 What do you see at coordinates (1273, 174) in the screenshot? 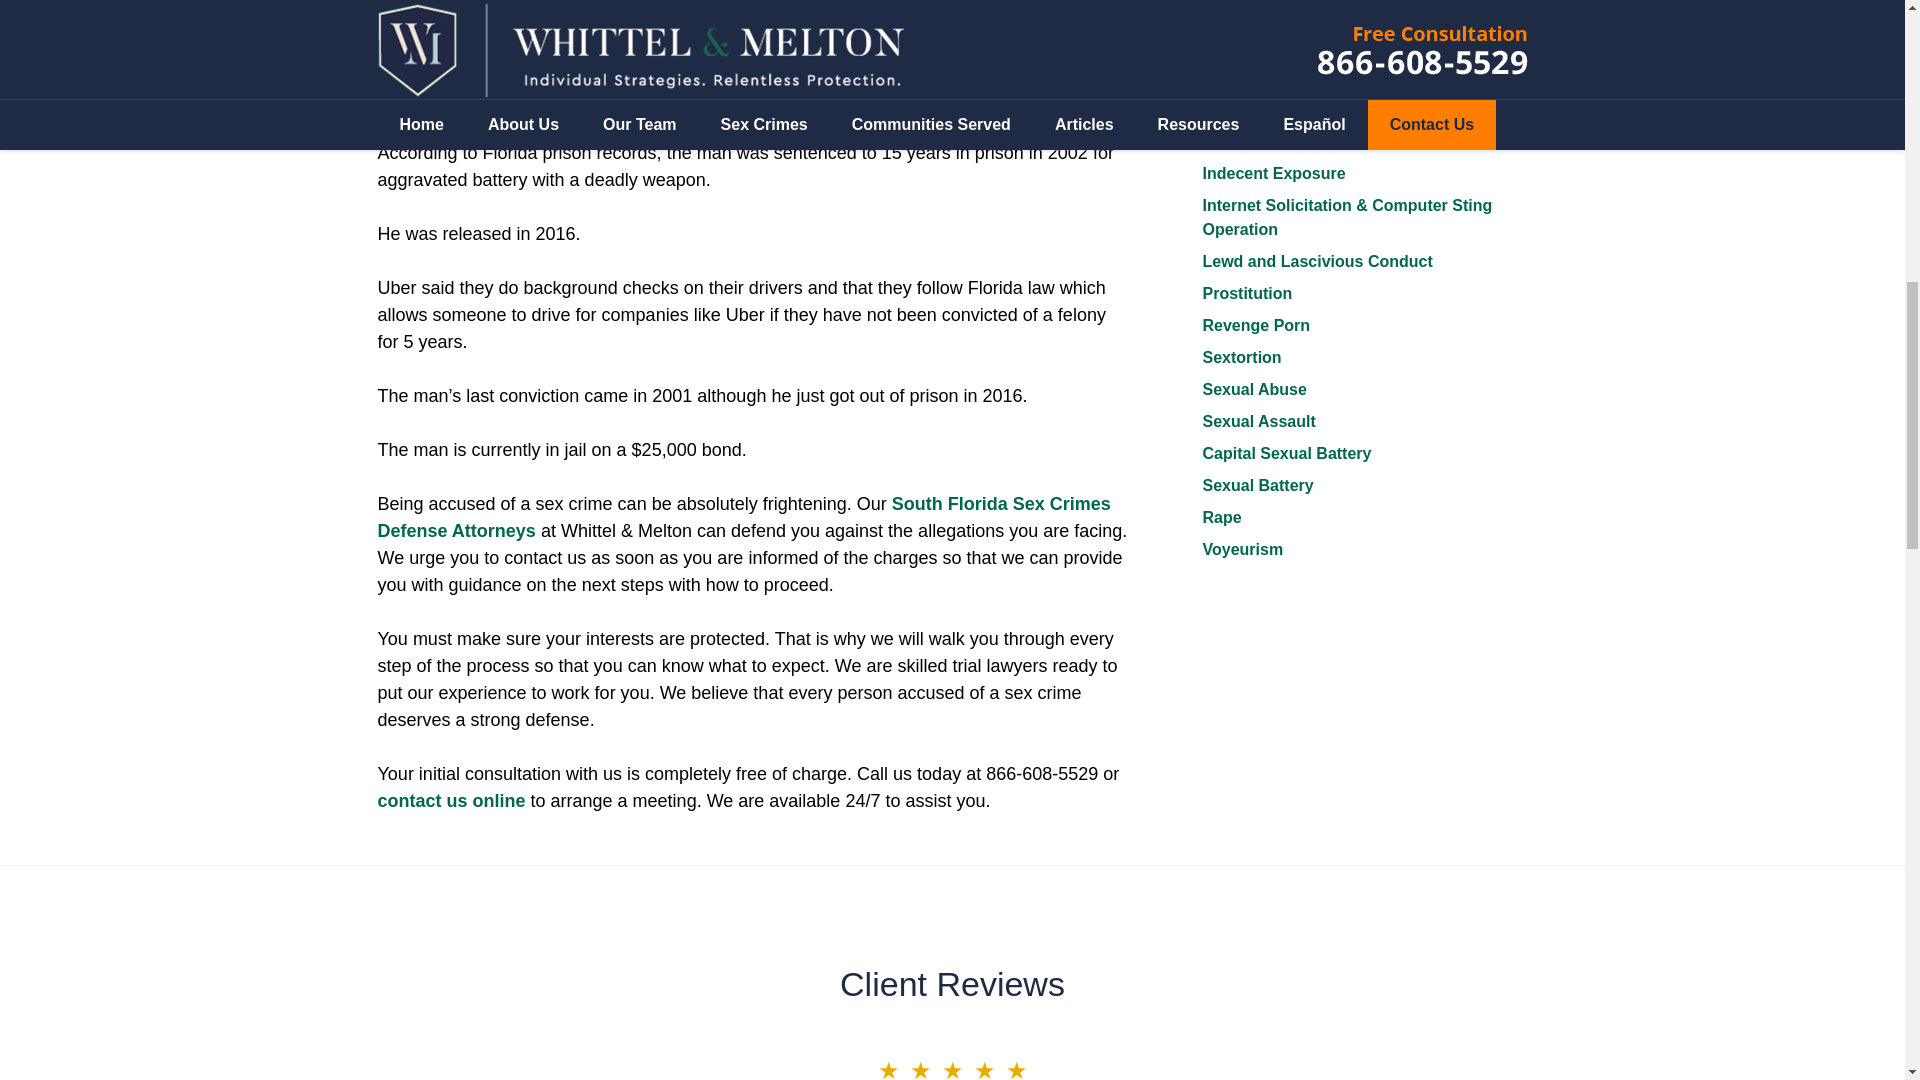
I see `Indecent Exposure` at bounding box center [1273, 174].